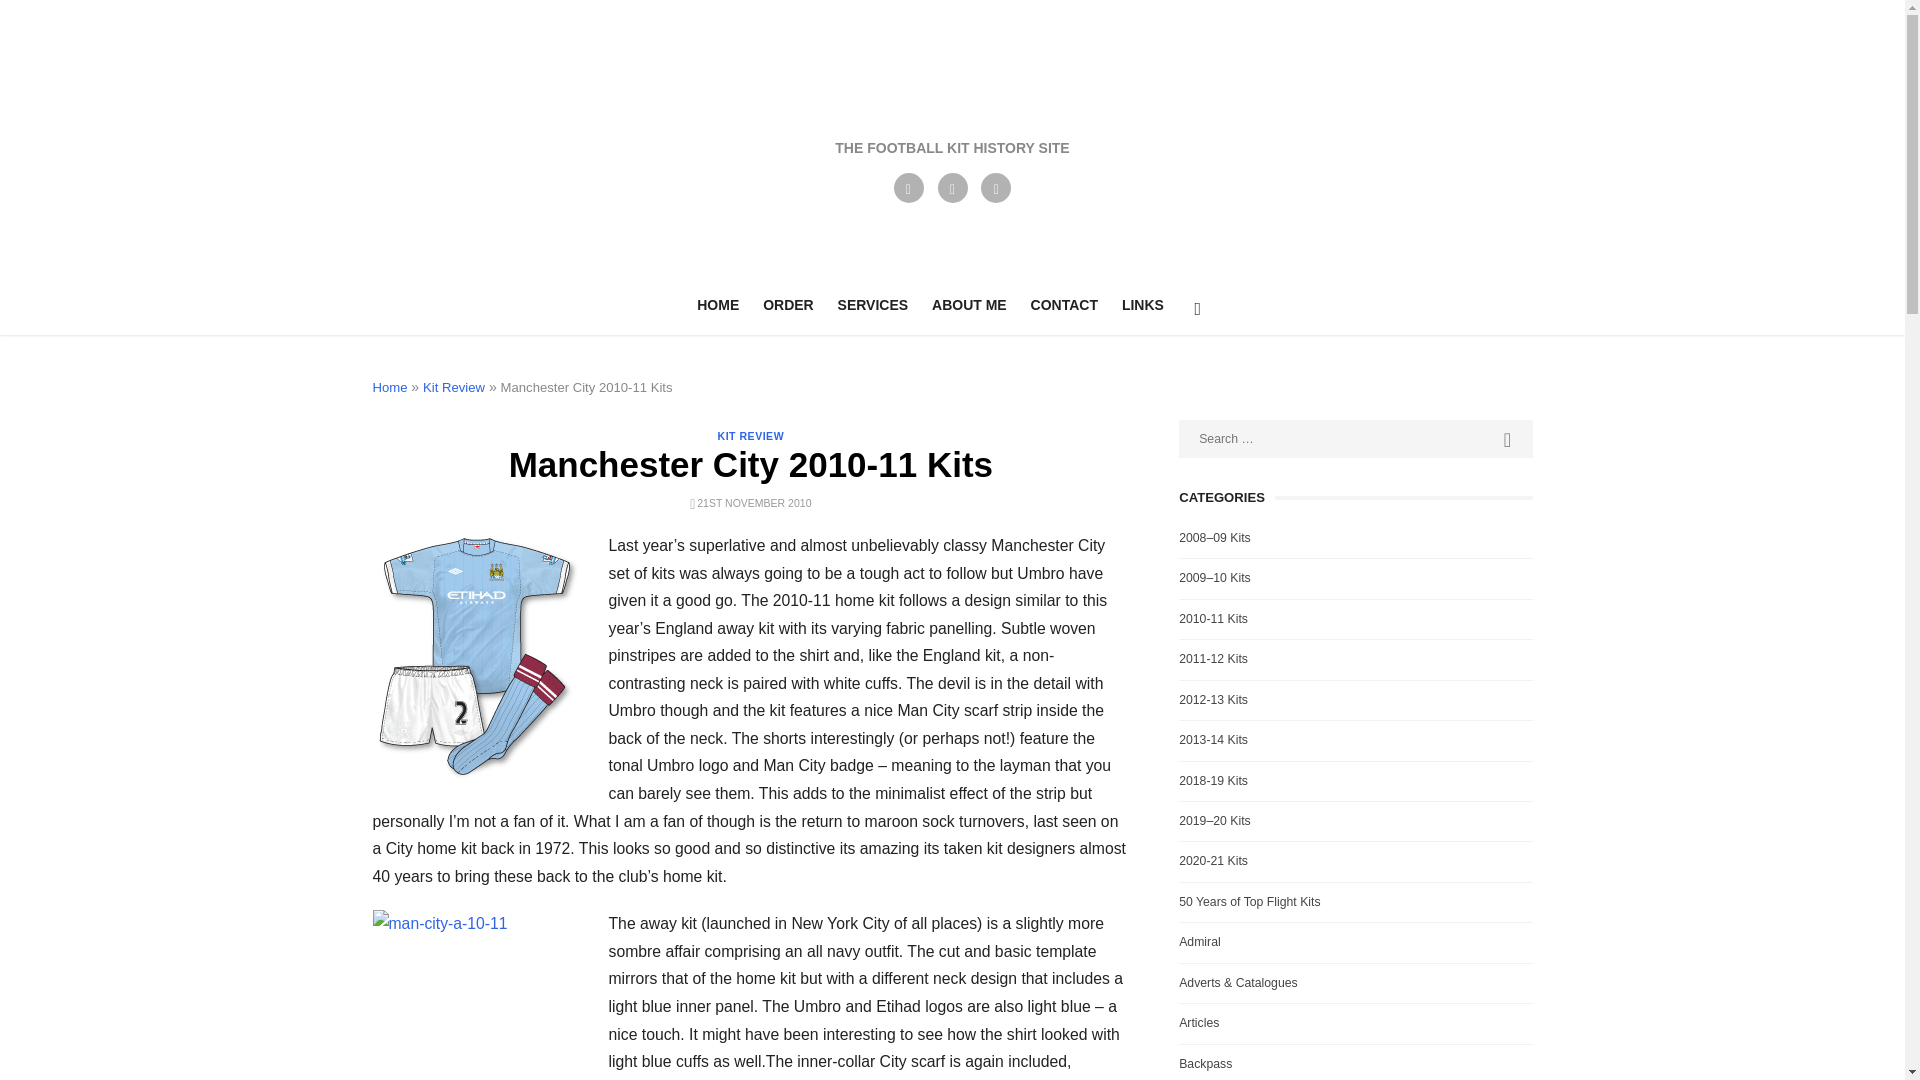 The width and height of the screenshot is (1920, 1080). I want to click on LINKS, so click(1142, 305).